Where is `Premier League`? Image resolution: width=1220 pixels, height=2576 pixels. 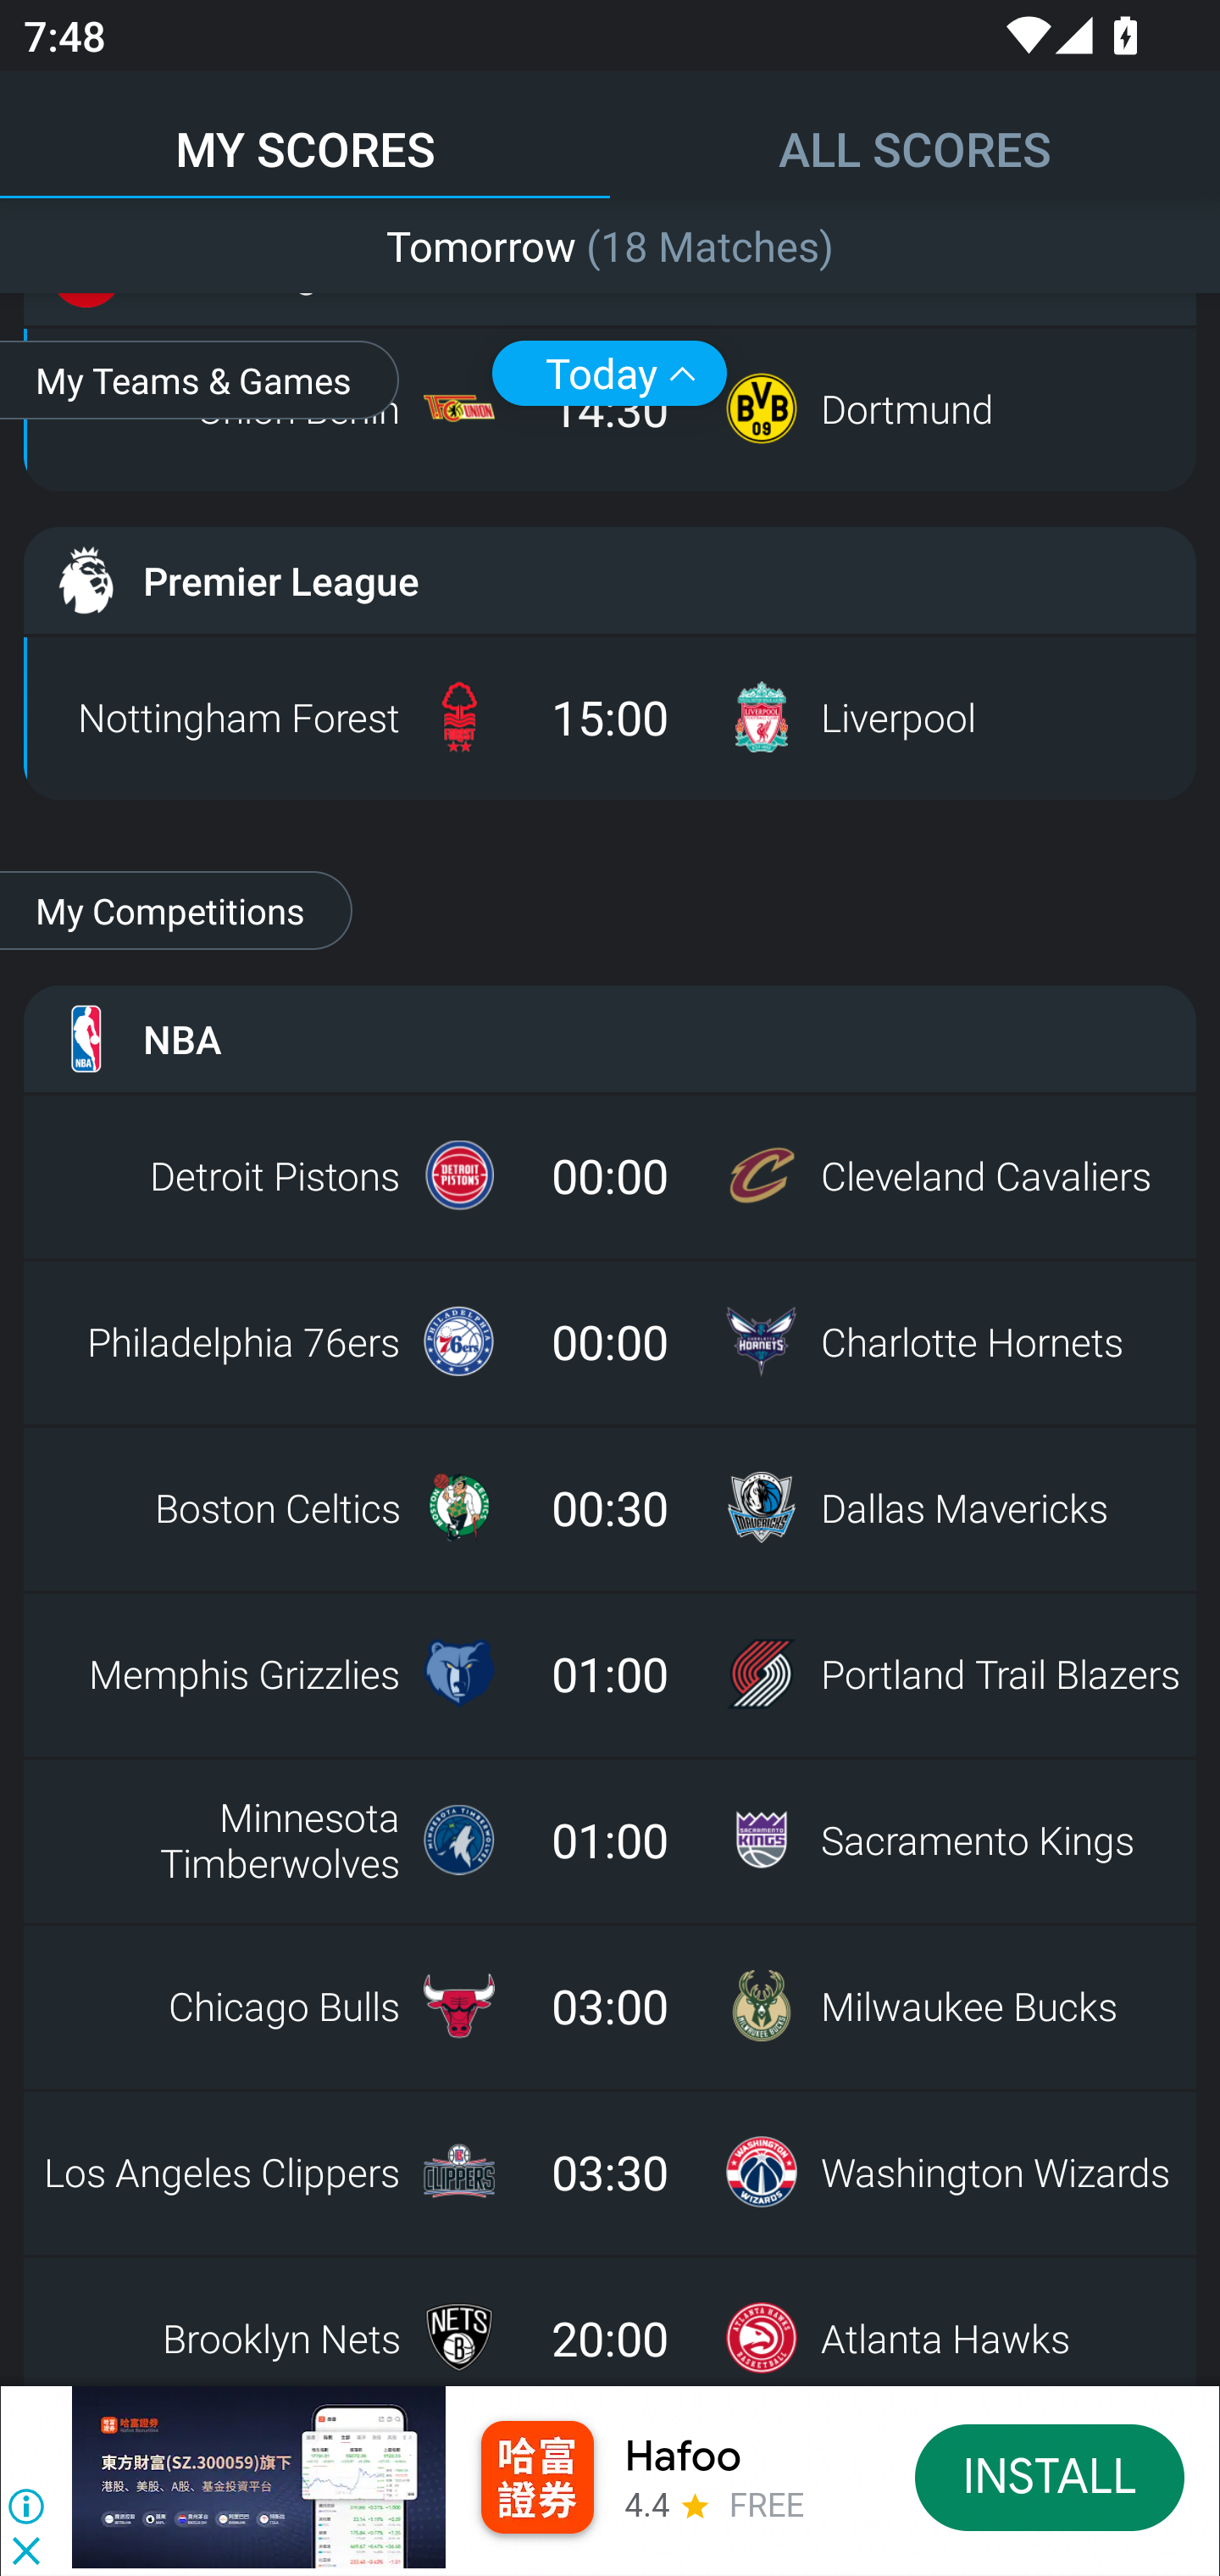 Premier League is located at coordinates (610, 580).